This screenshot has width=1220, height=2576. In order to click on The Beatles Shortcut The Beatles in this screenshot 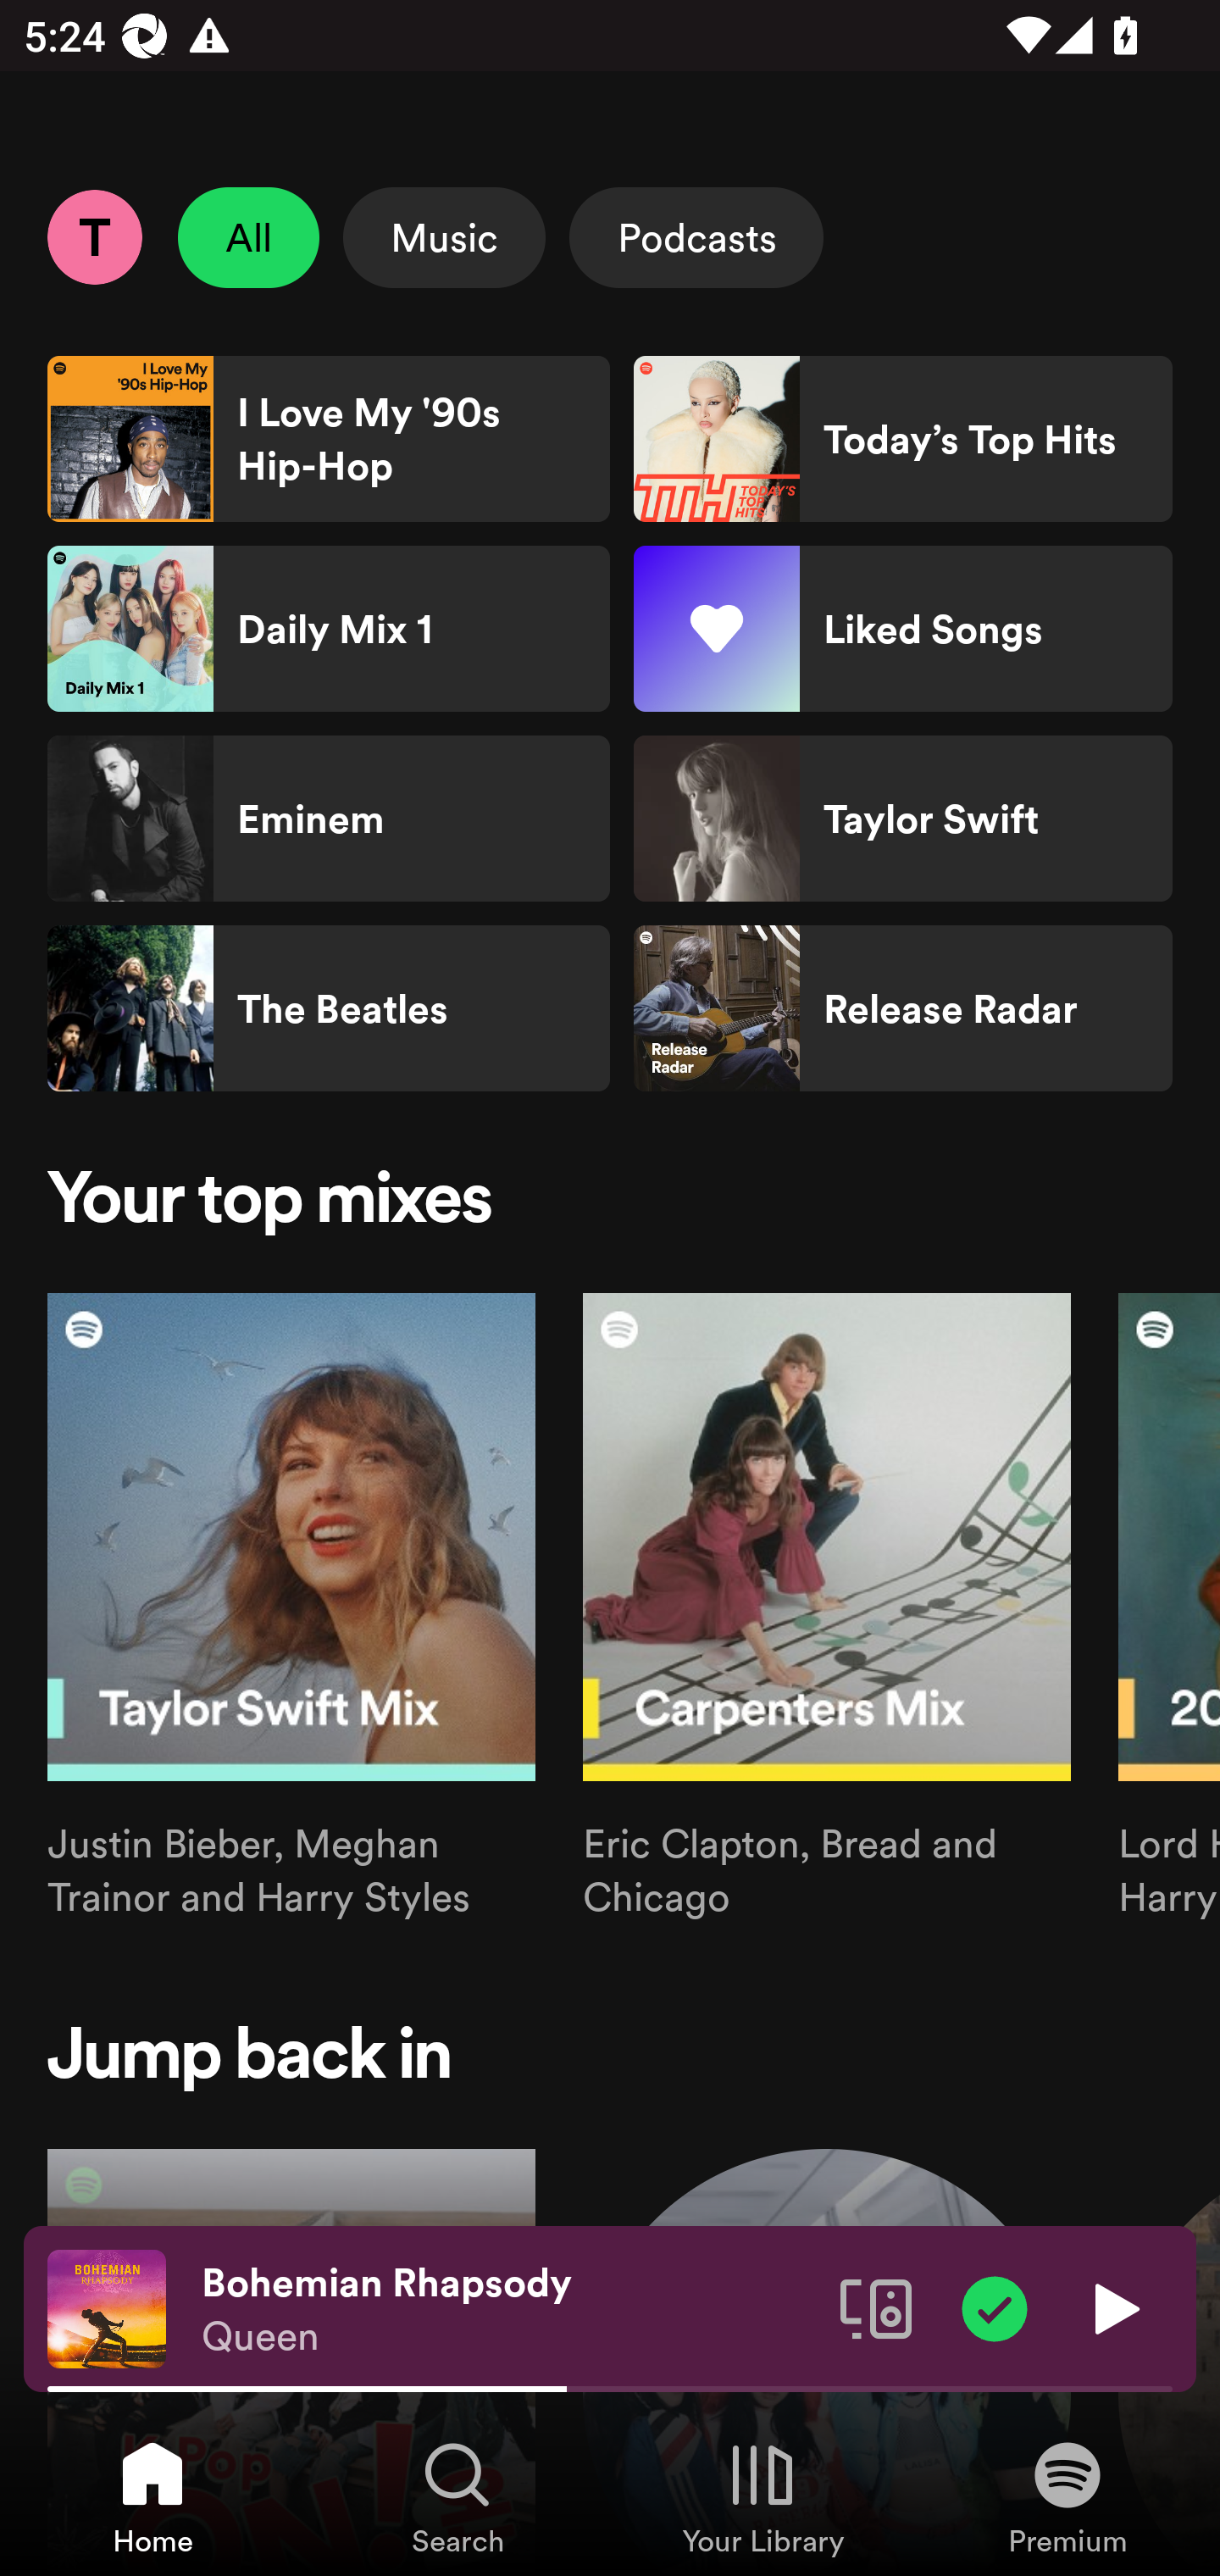, I will do `click(329, 1008)`.